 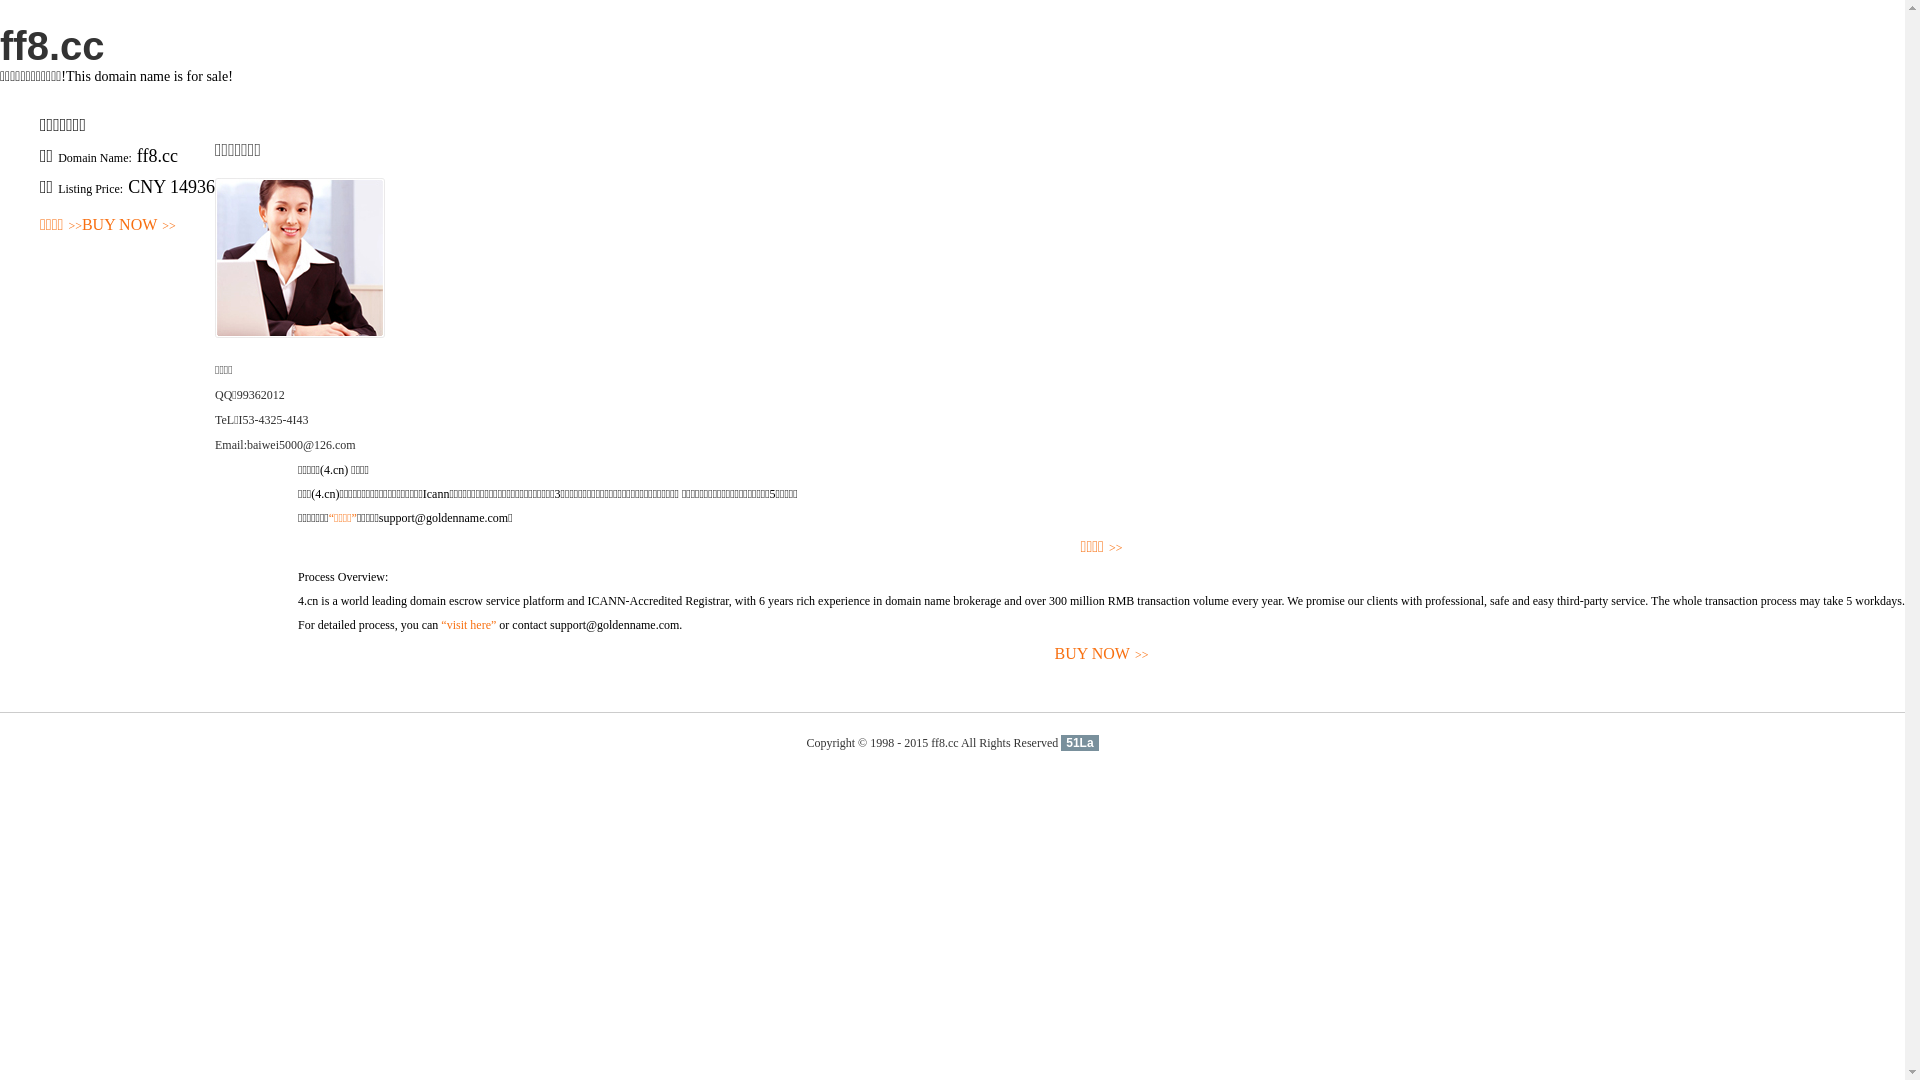 What do you see at coordinates (129, 226) in the screenshot?
I see `BUY NOW>>` at bounding box center [129, 226].